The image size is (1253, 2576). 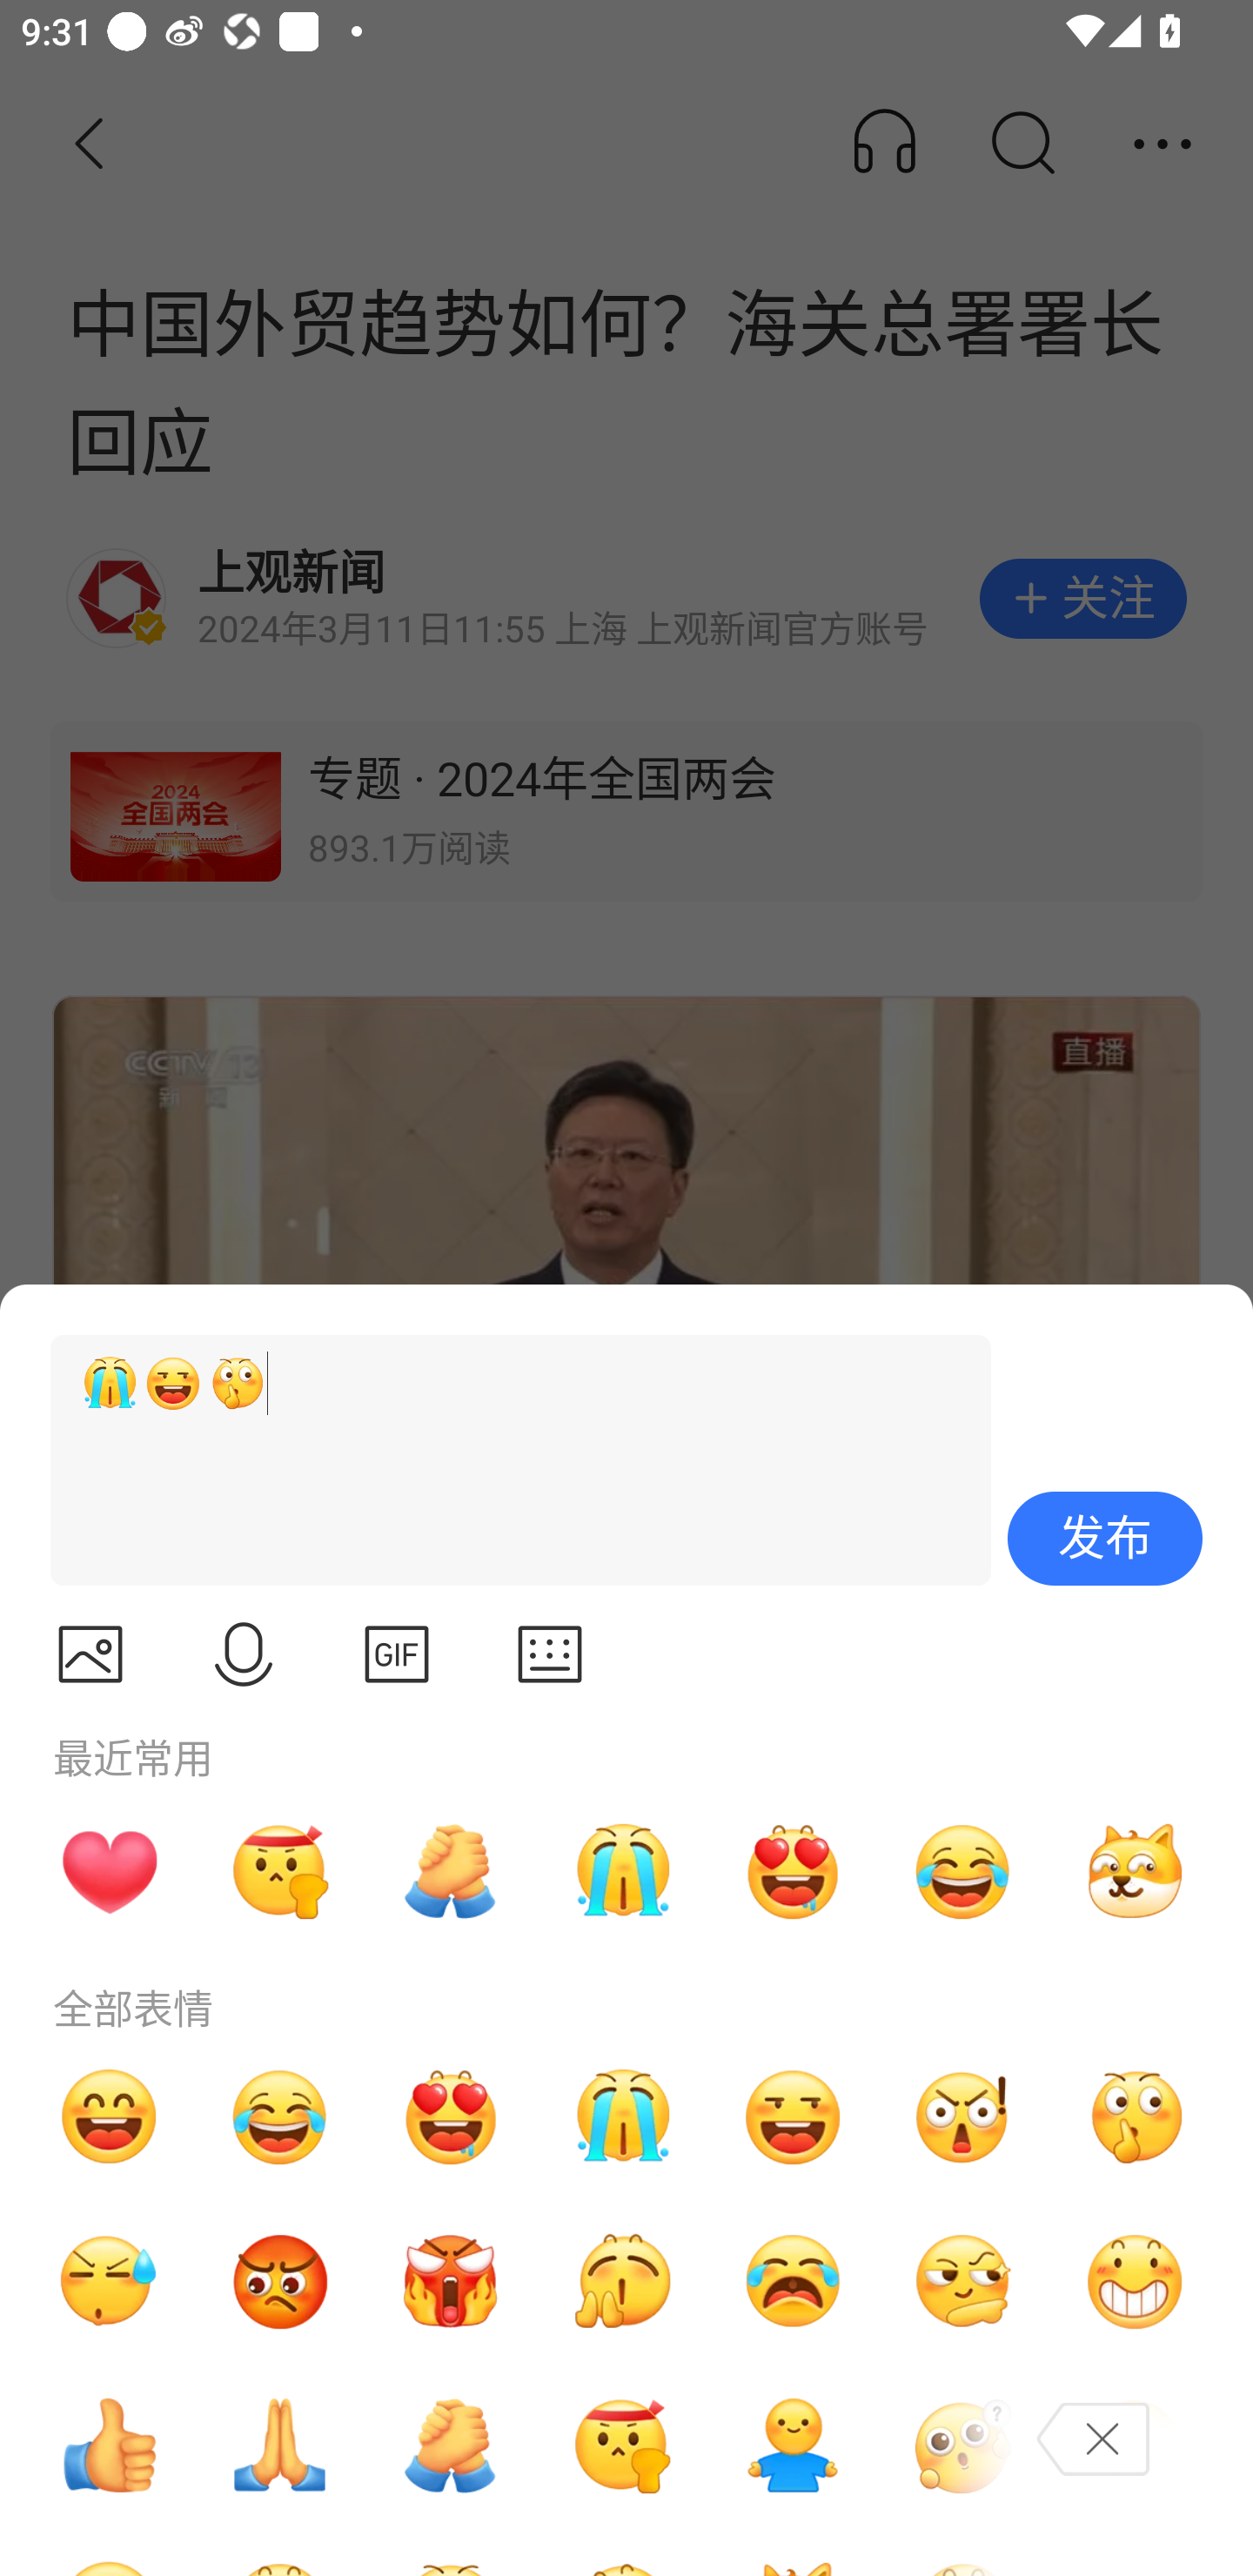 I want to click on 哭笑, so click(x=963, y=1871).